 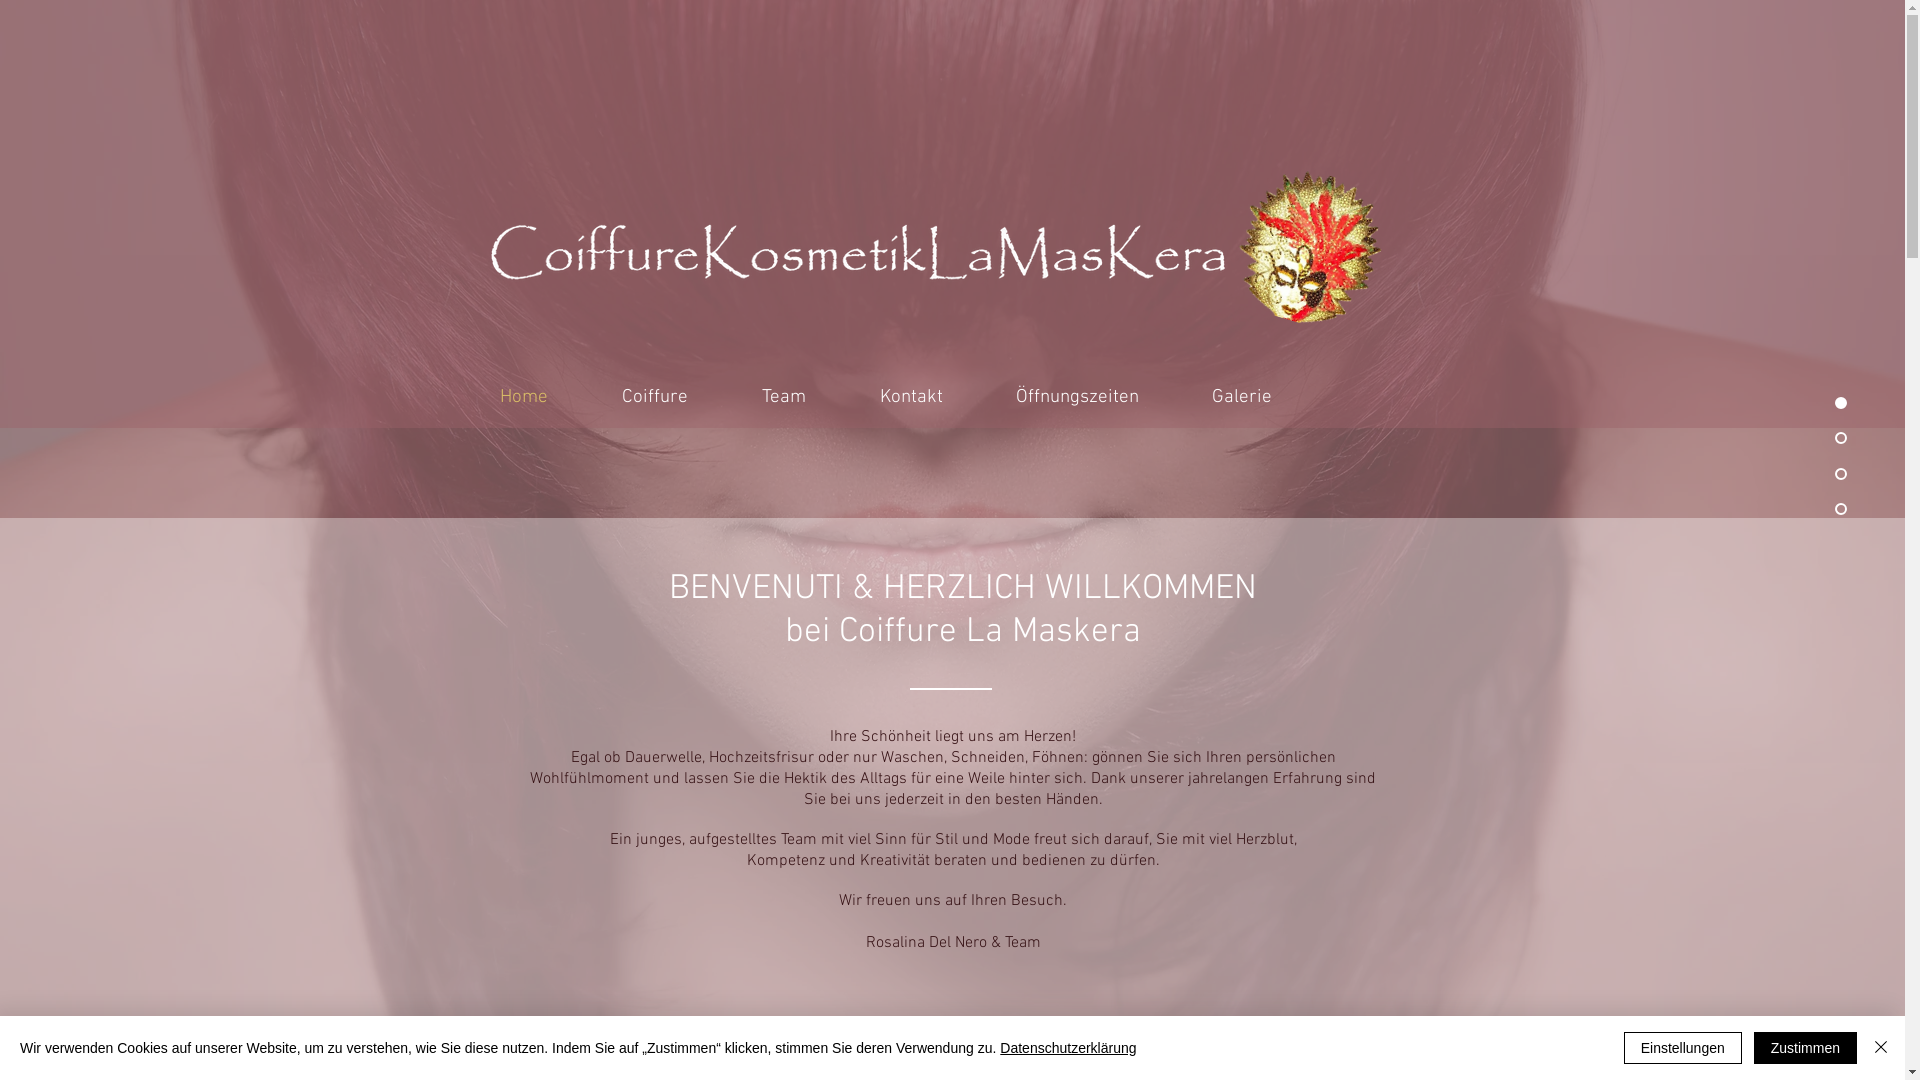 What do you see at coordinates (1242, 394) in the screenshot?
I see `Galerie` at bounding box center [1242, 394].